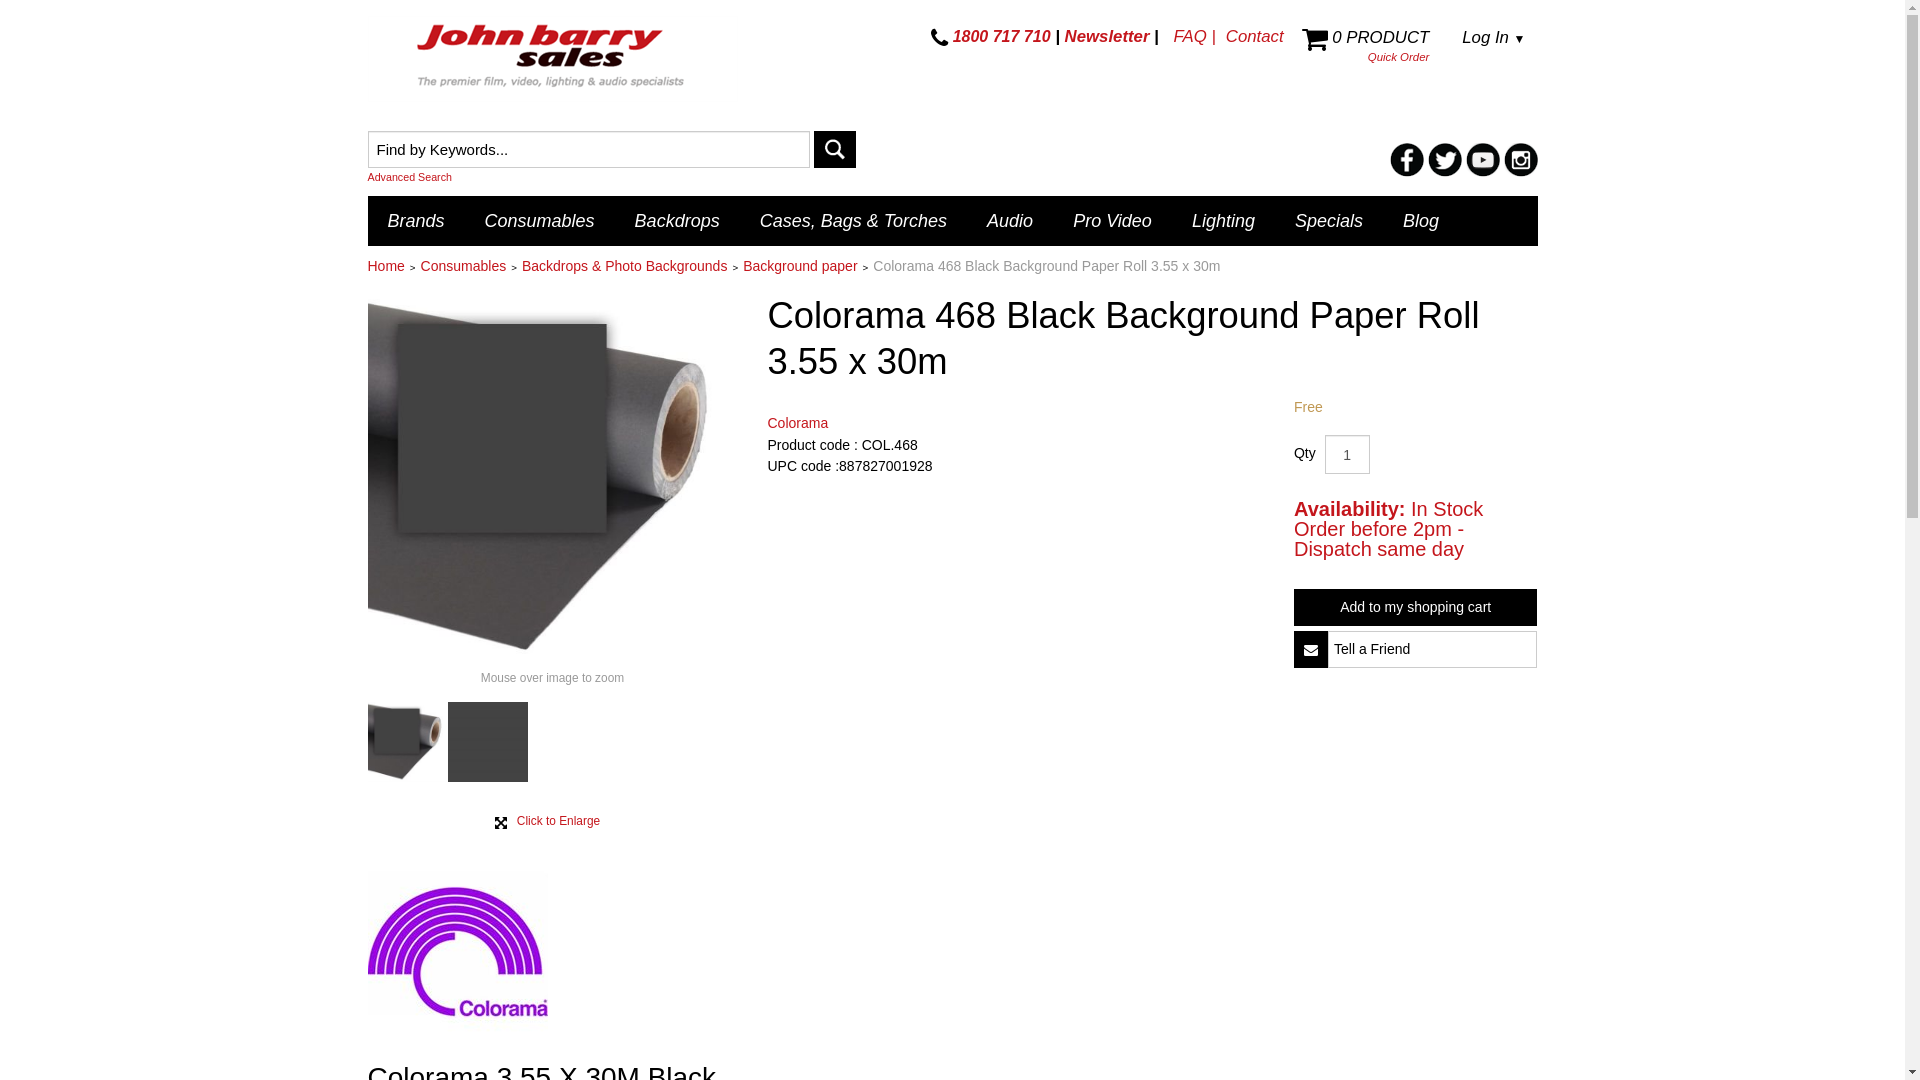 The height and width of the screenshot is (1080, 1920). Describe the element at coordinates (1010, 221) in the screenshot. I see `Audio` at that location.